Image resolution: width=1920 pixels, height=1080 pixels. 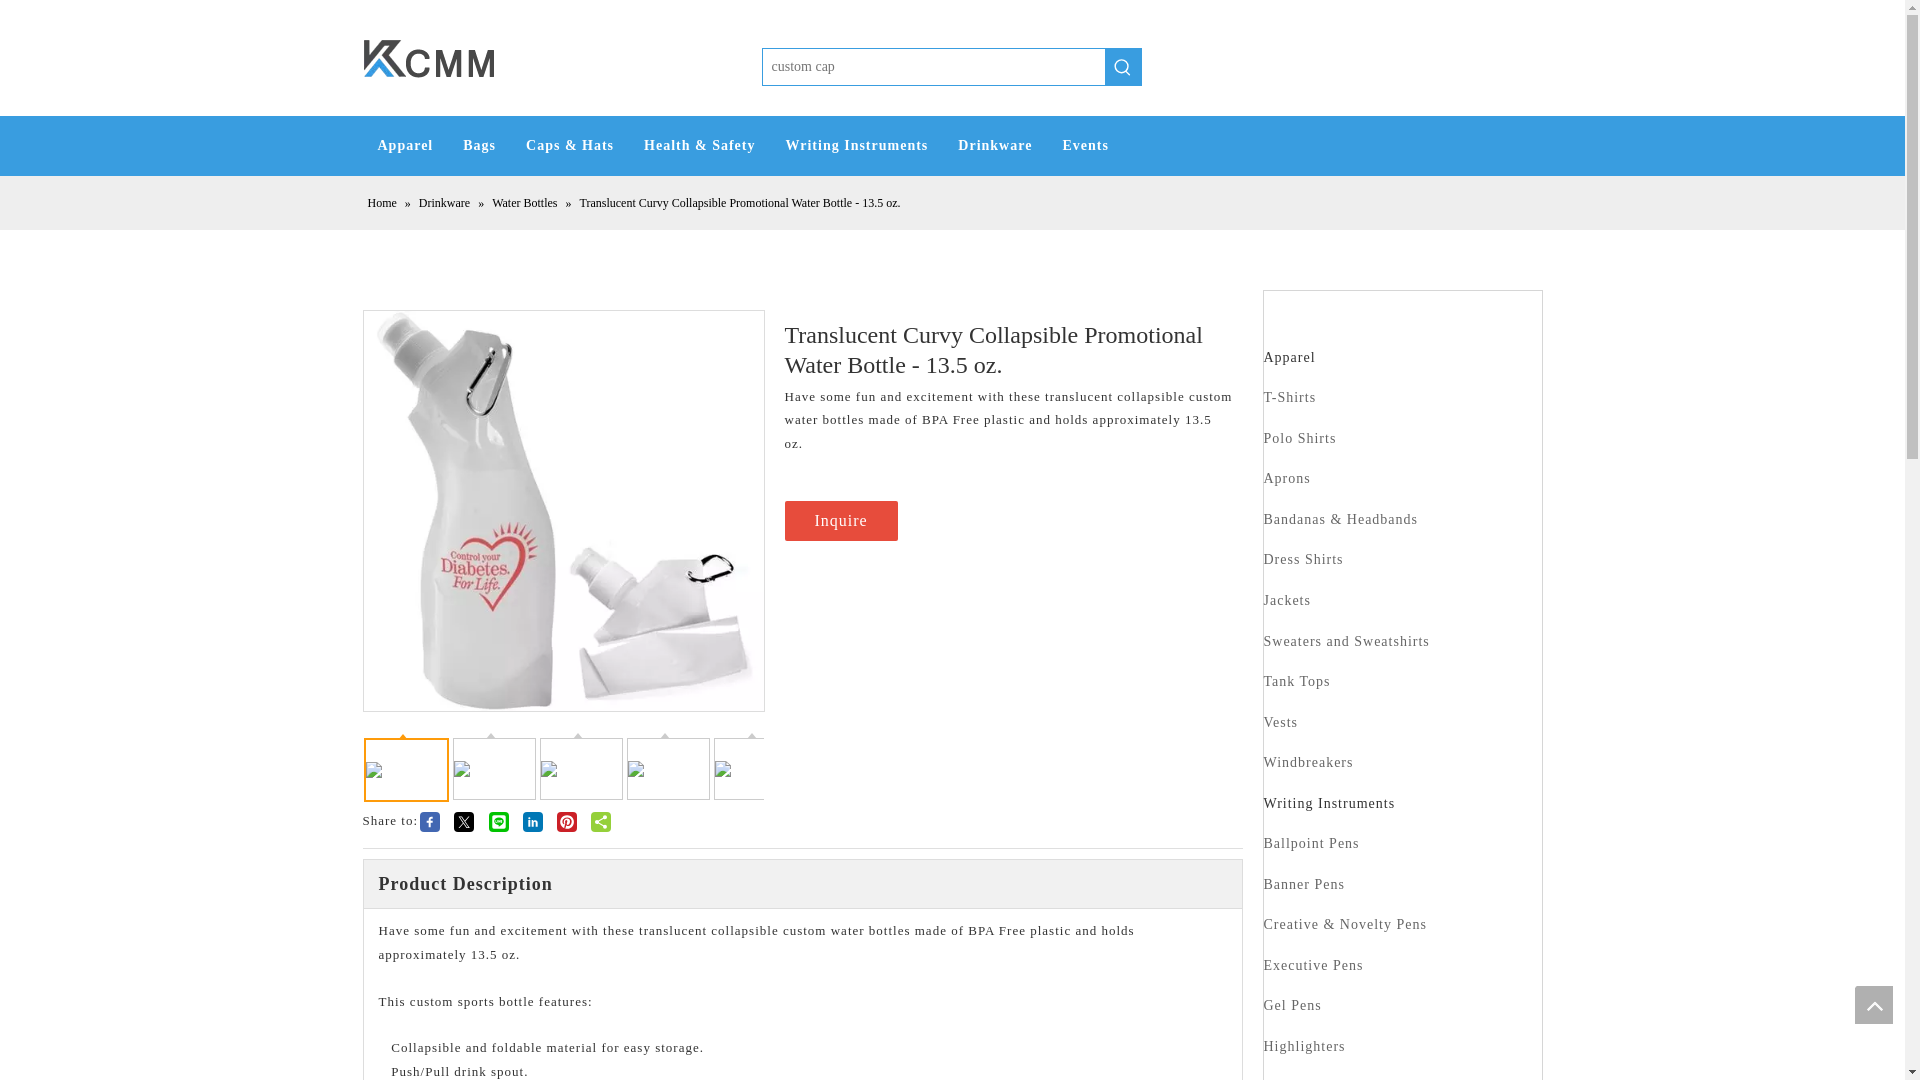 I want to click on Apparel, so click(x=1289, y=357).